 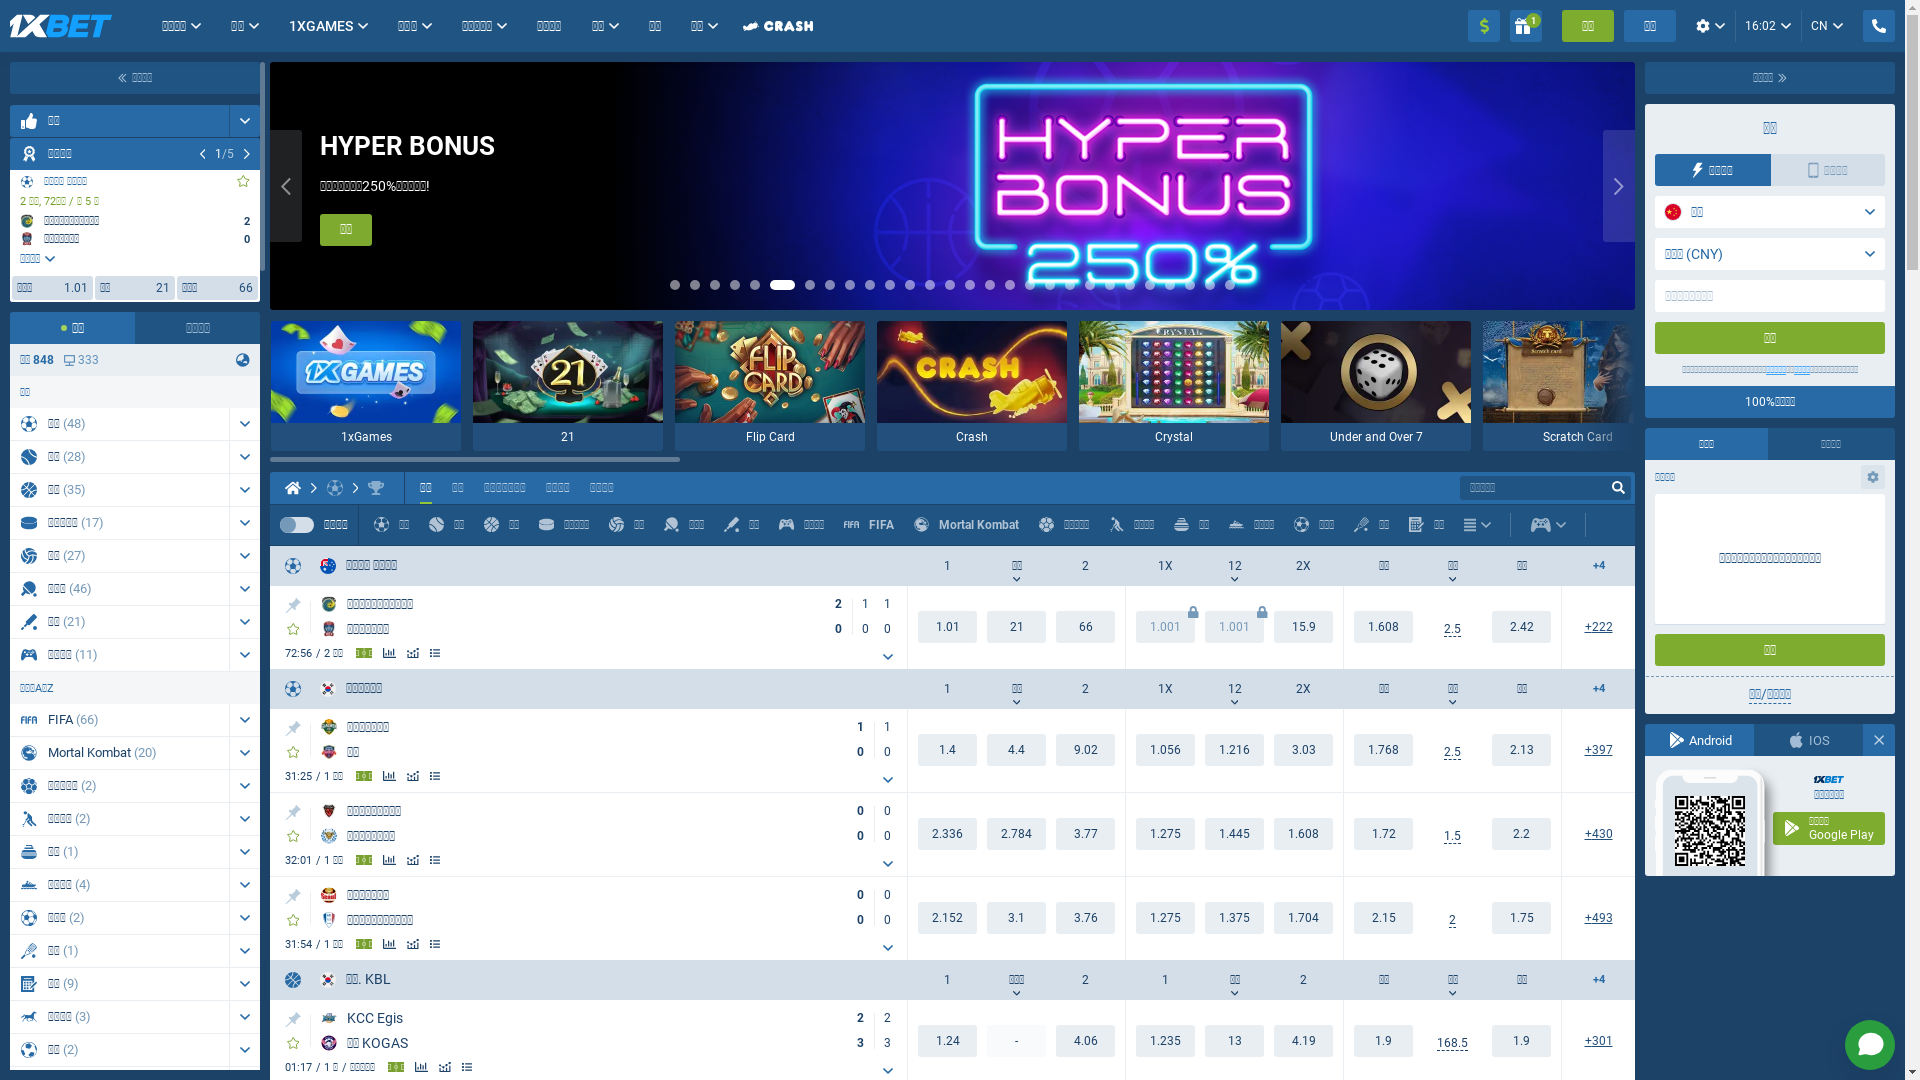 I want to click on 1.768, so click(x=1384, y=750).